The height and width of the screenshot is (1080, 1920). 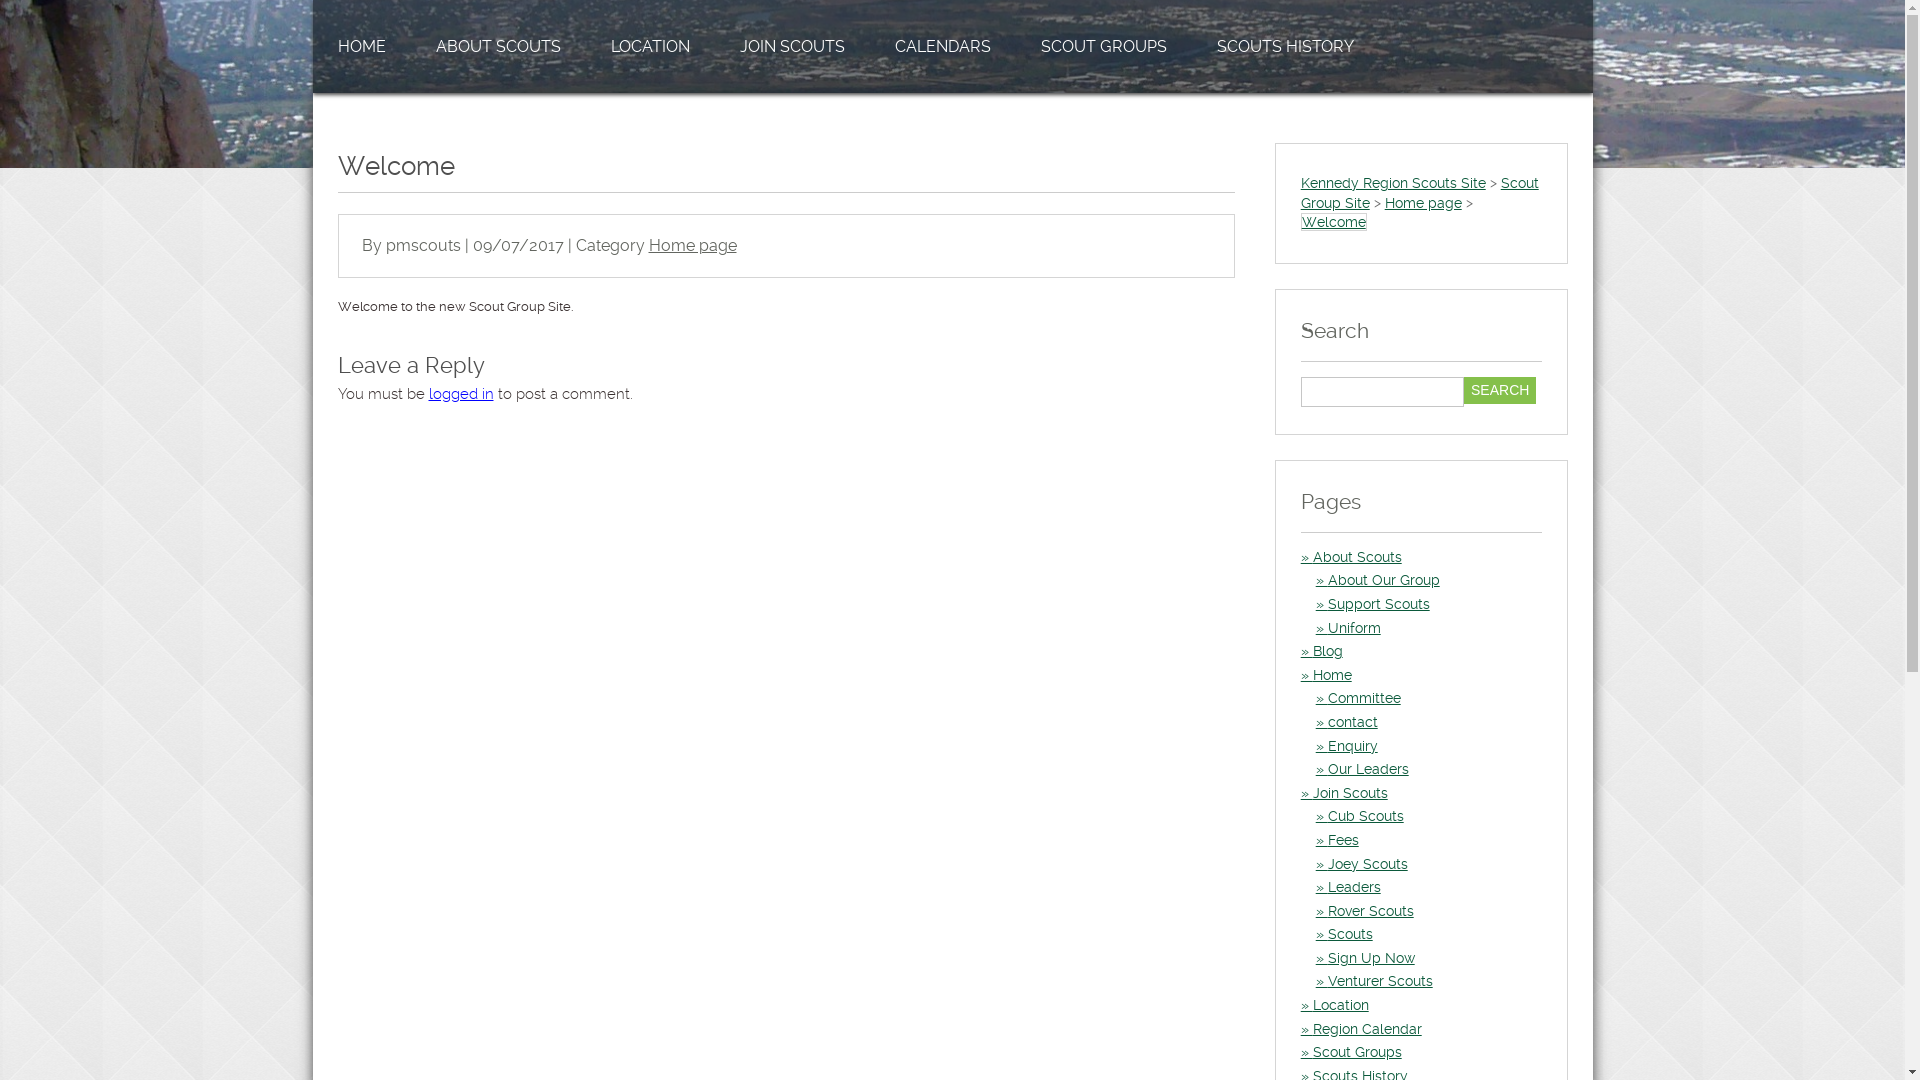 What do you see at coordinates (1348, 628) in the screenshot?
I see `Uniform` at bounding box center [1348, 628].